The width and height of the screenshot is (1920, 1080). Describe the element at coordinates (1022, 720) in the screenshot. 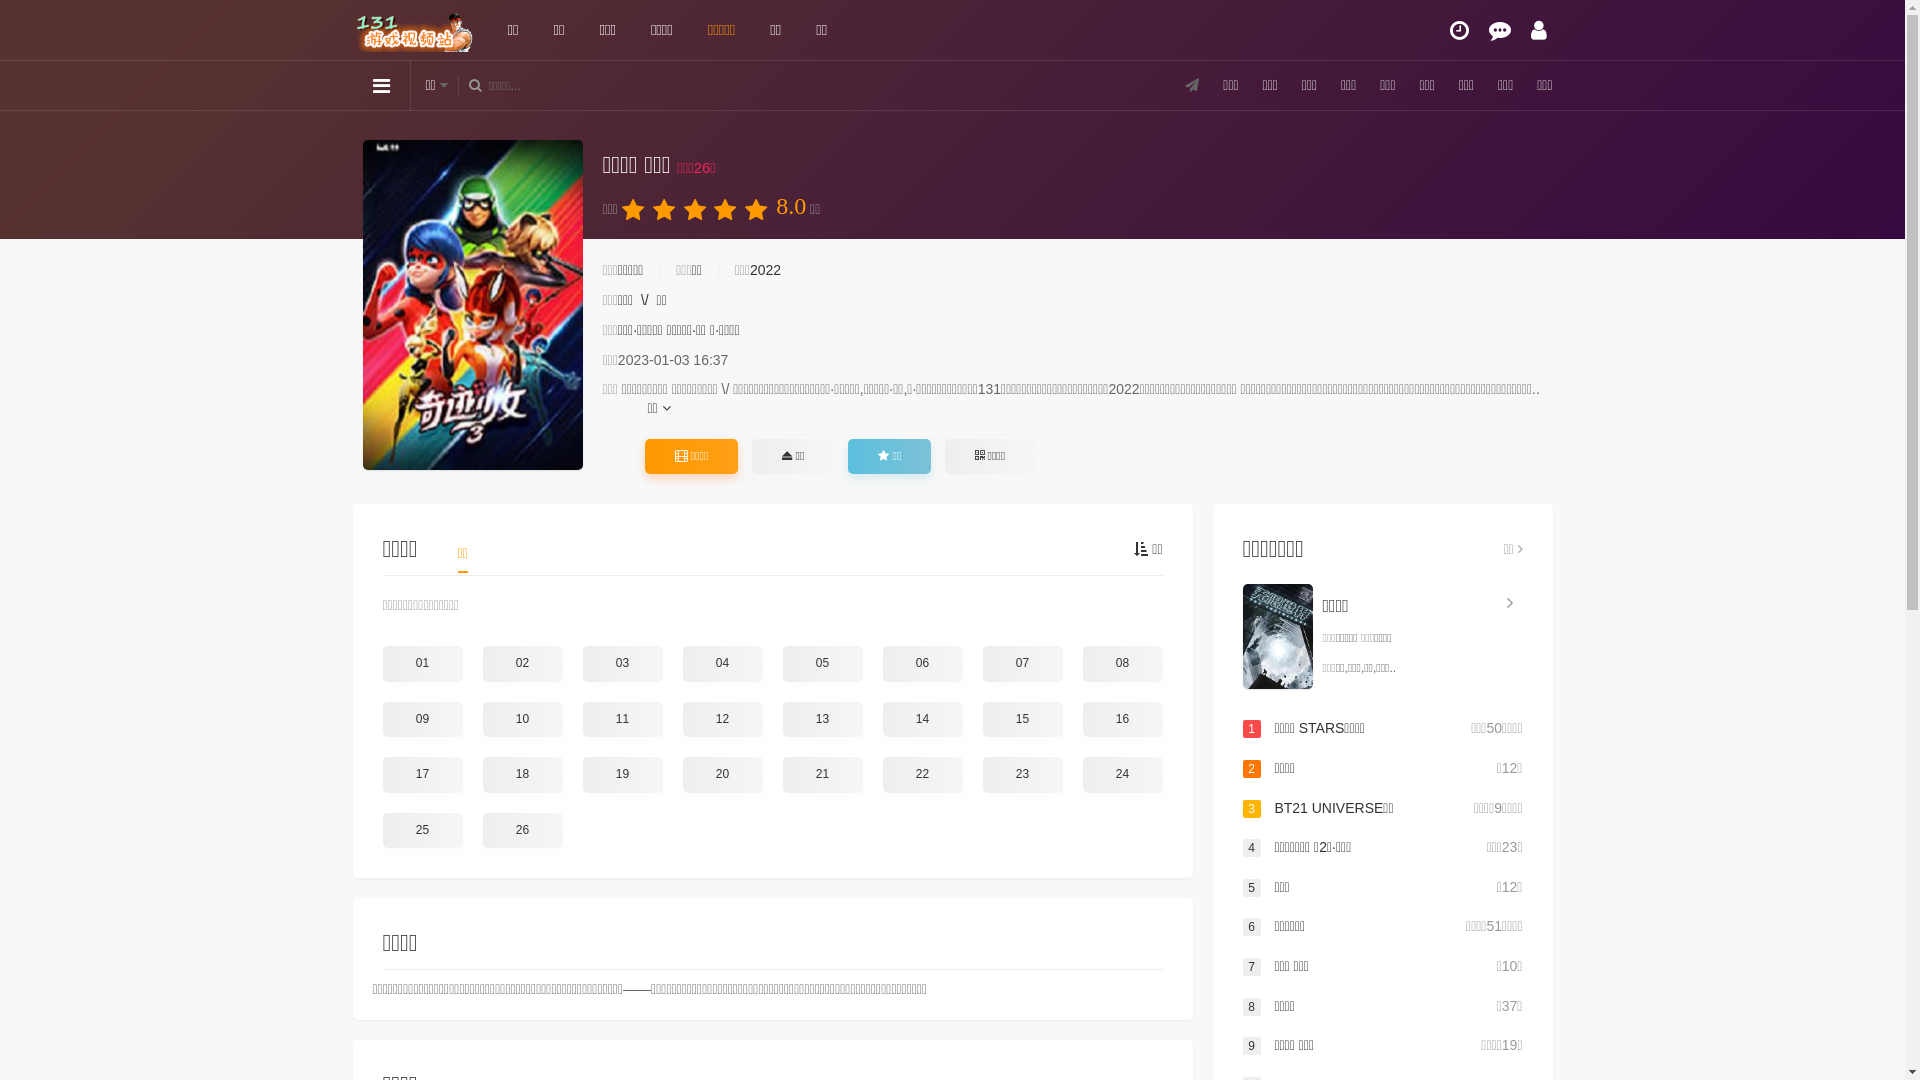

I see `15` at that location.